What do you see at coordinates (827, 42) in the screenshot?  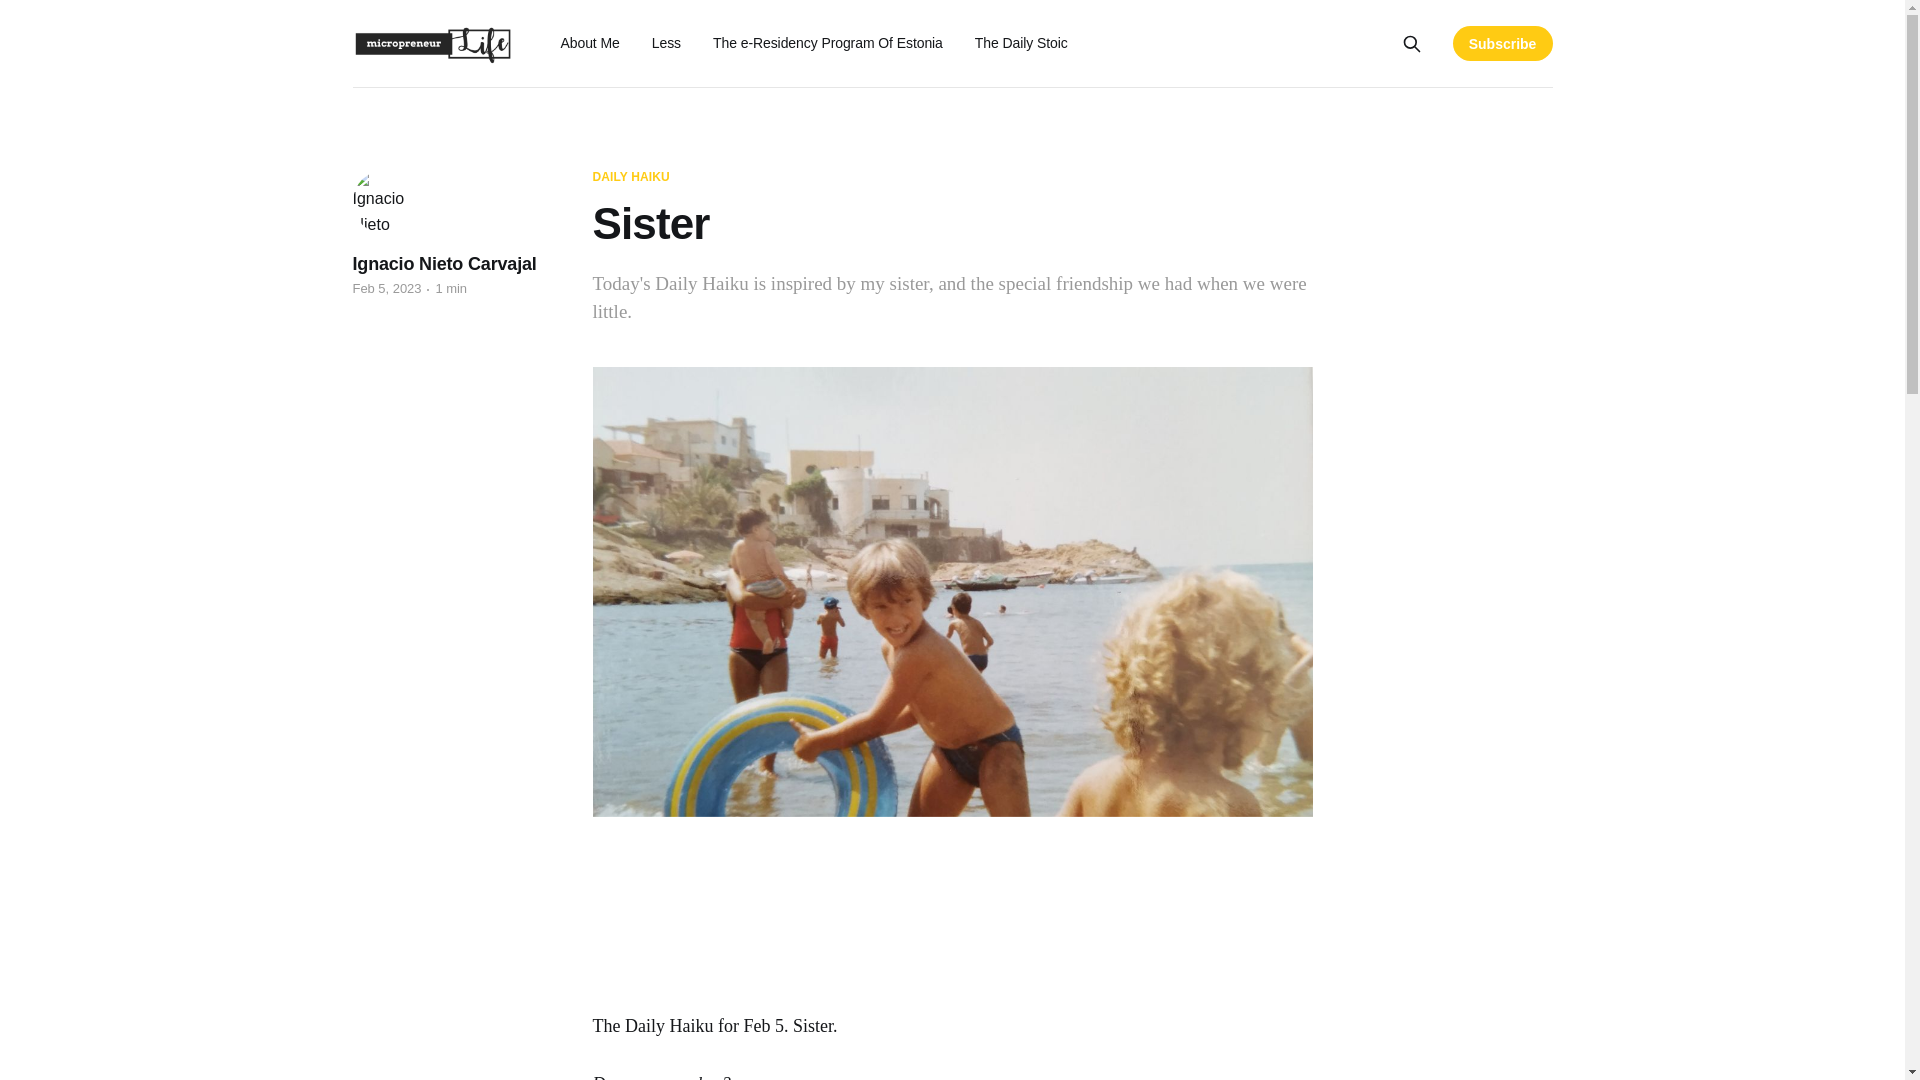 I see `The e-Residency Program Of Estonia` at bounding box center [827, 42].